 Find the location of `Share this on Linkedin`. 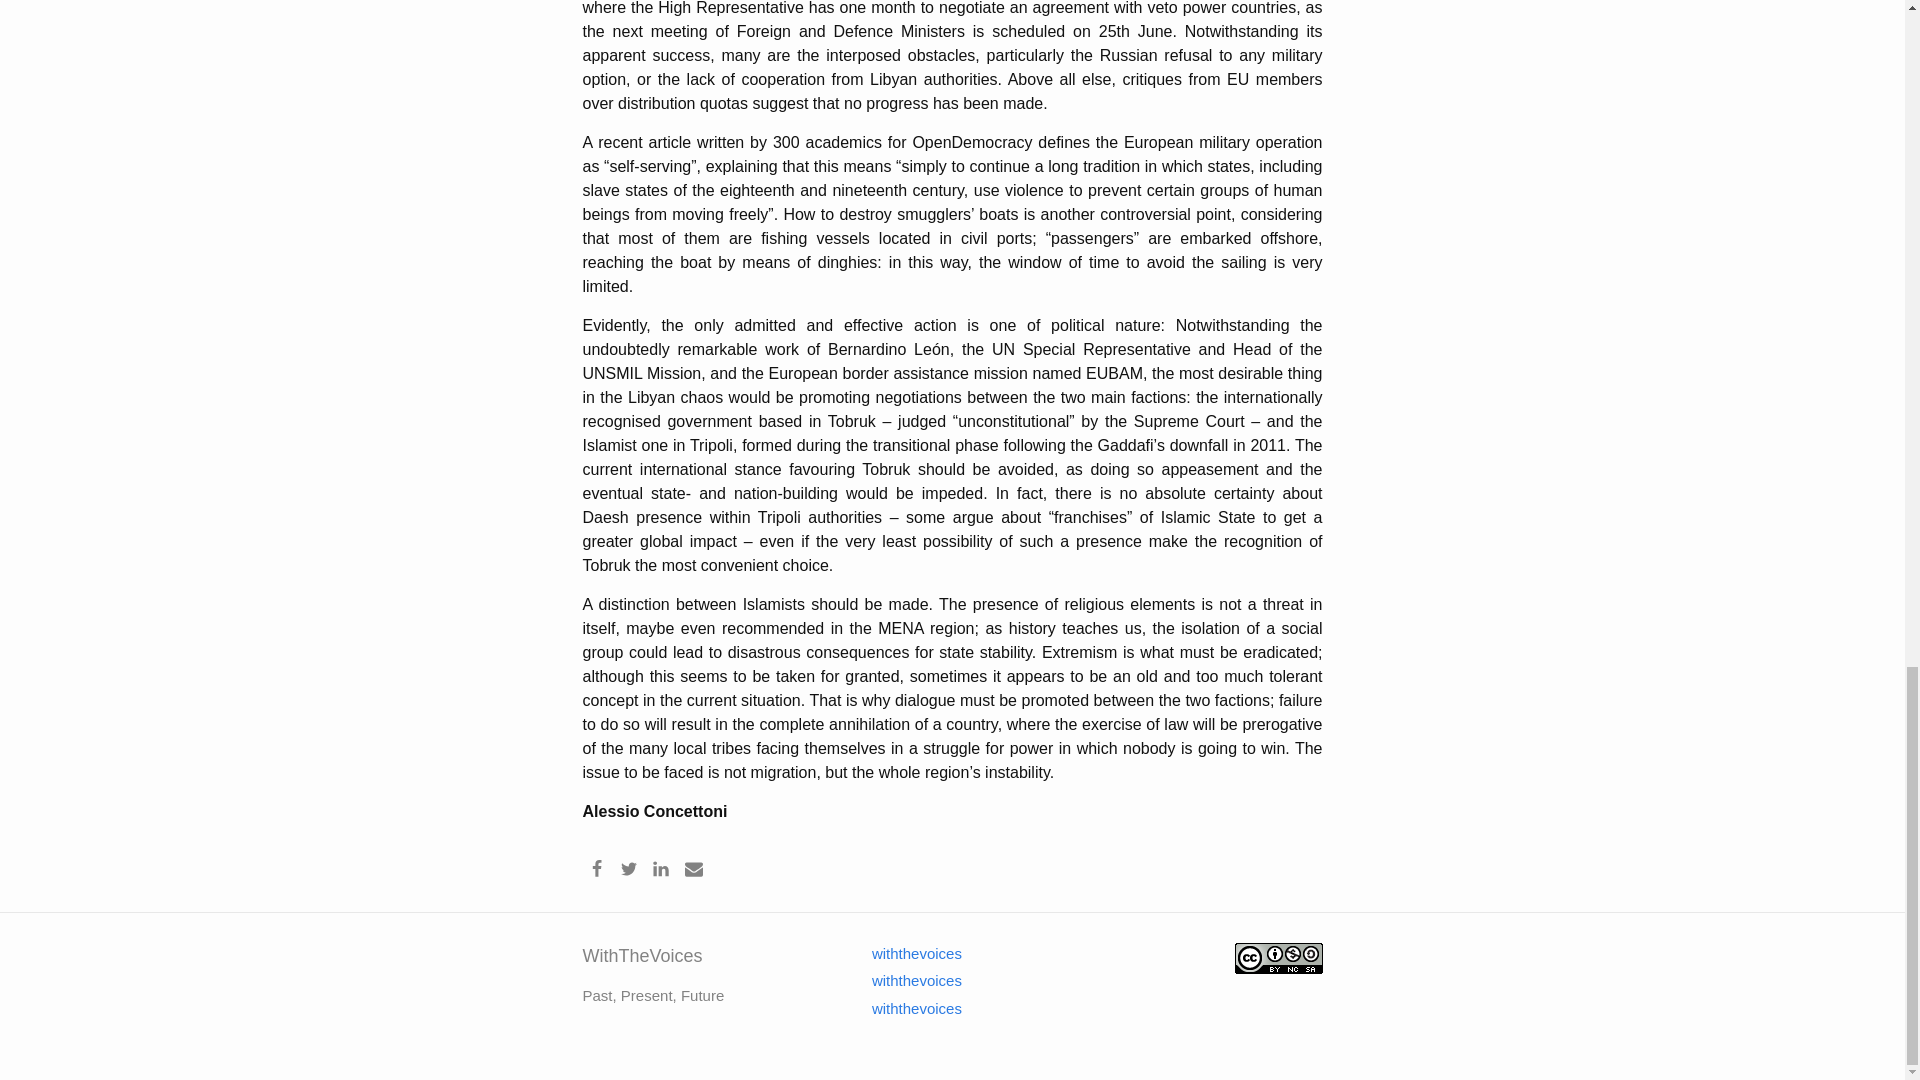

Share this on Linkedin is located at coordinates (661, 868).